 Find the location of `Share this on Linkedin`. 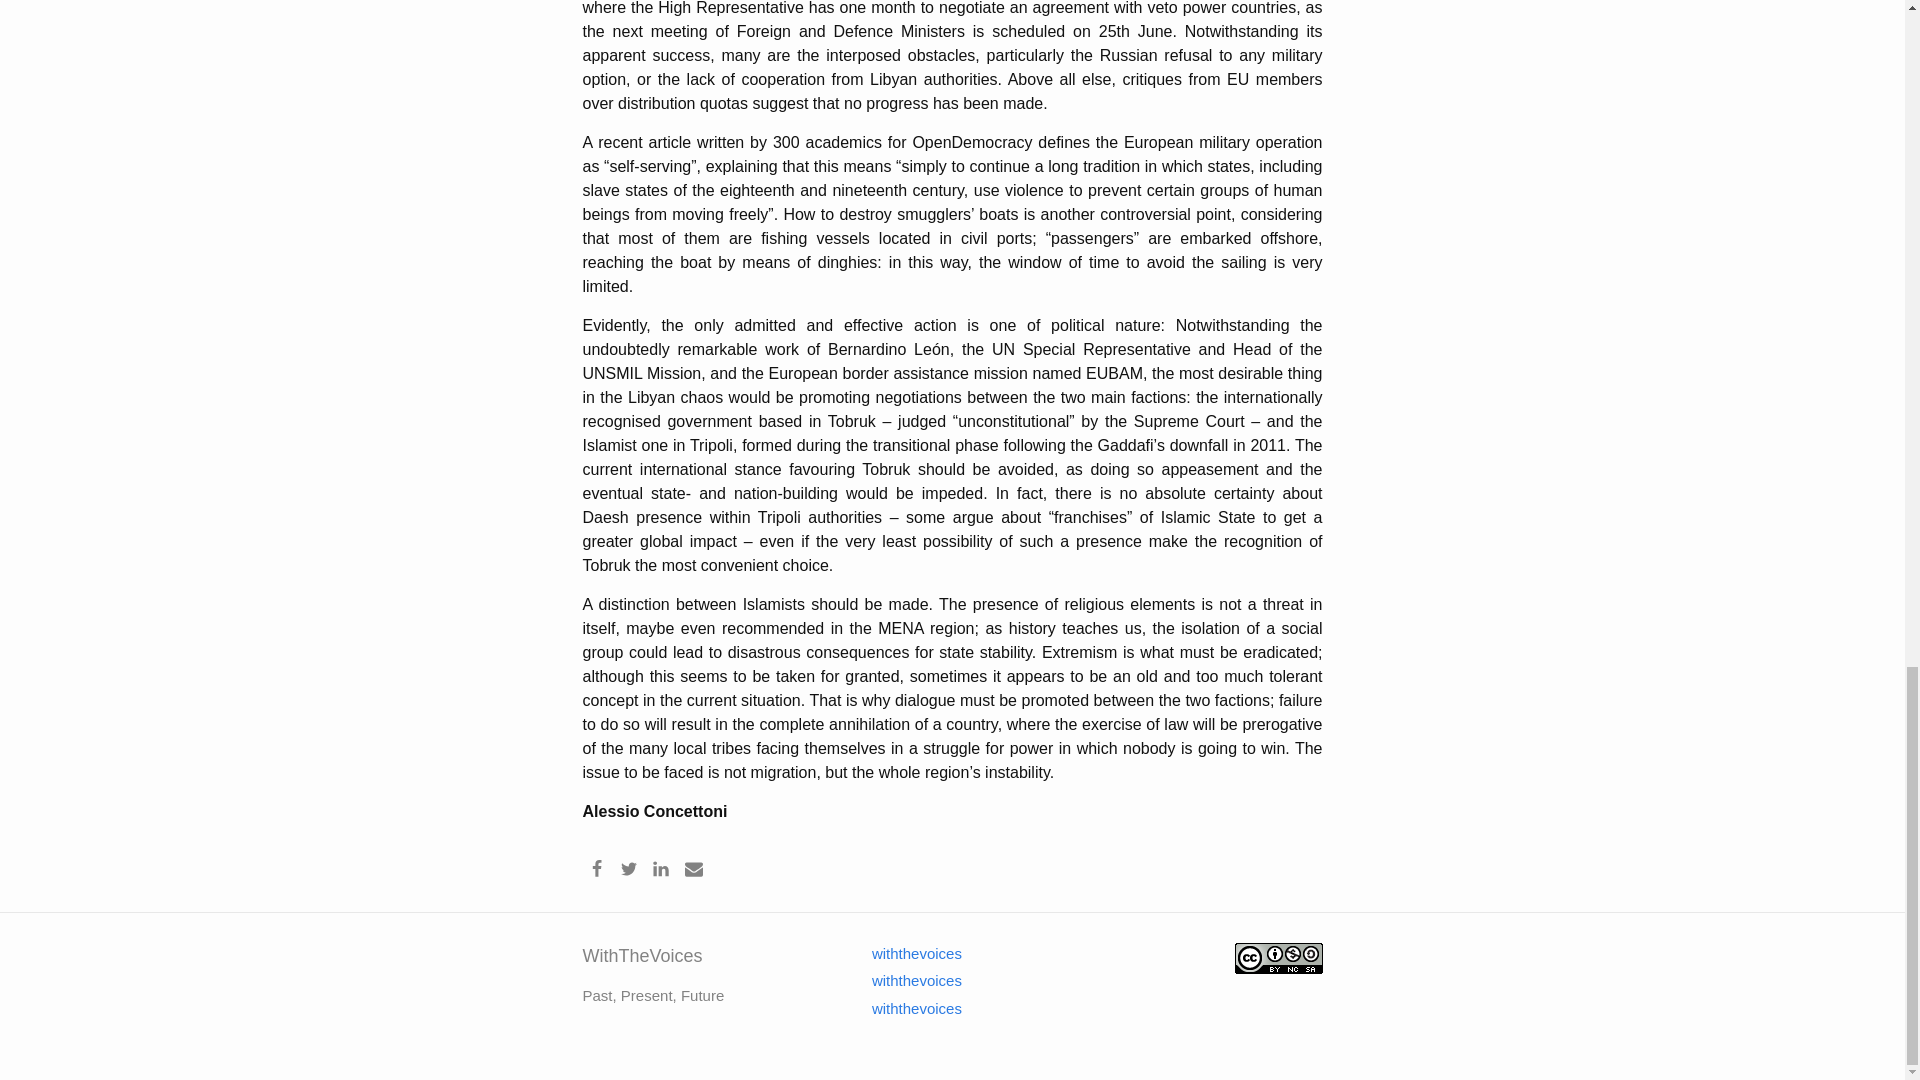

Share this on Linkedin is located at coordinates (661, 868).